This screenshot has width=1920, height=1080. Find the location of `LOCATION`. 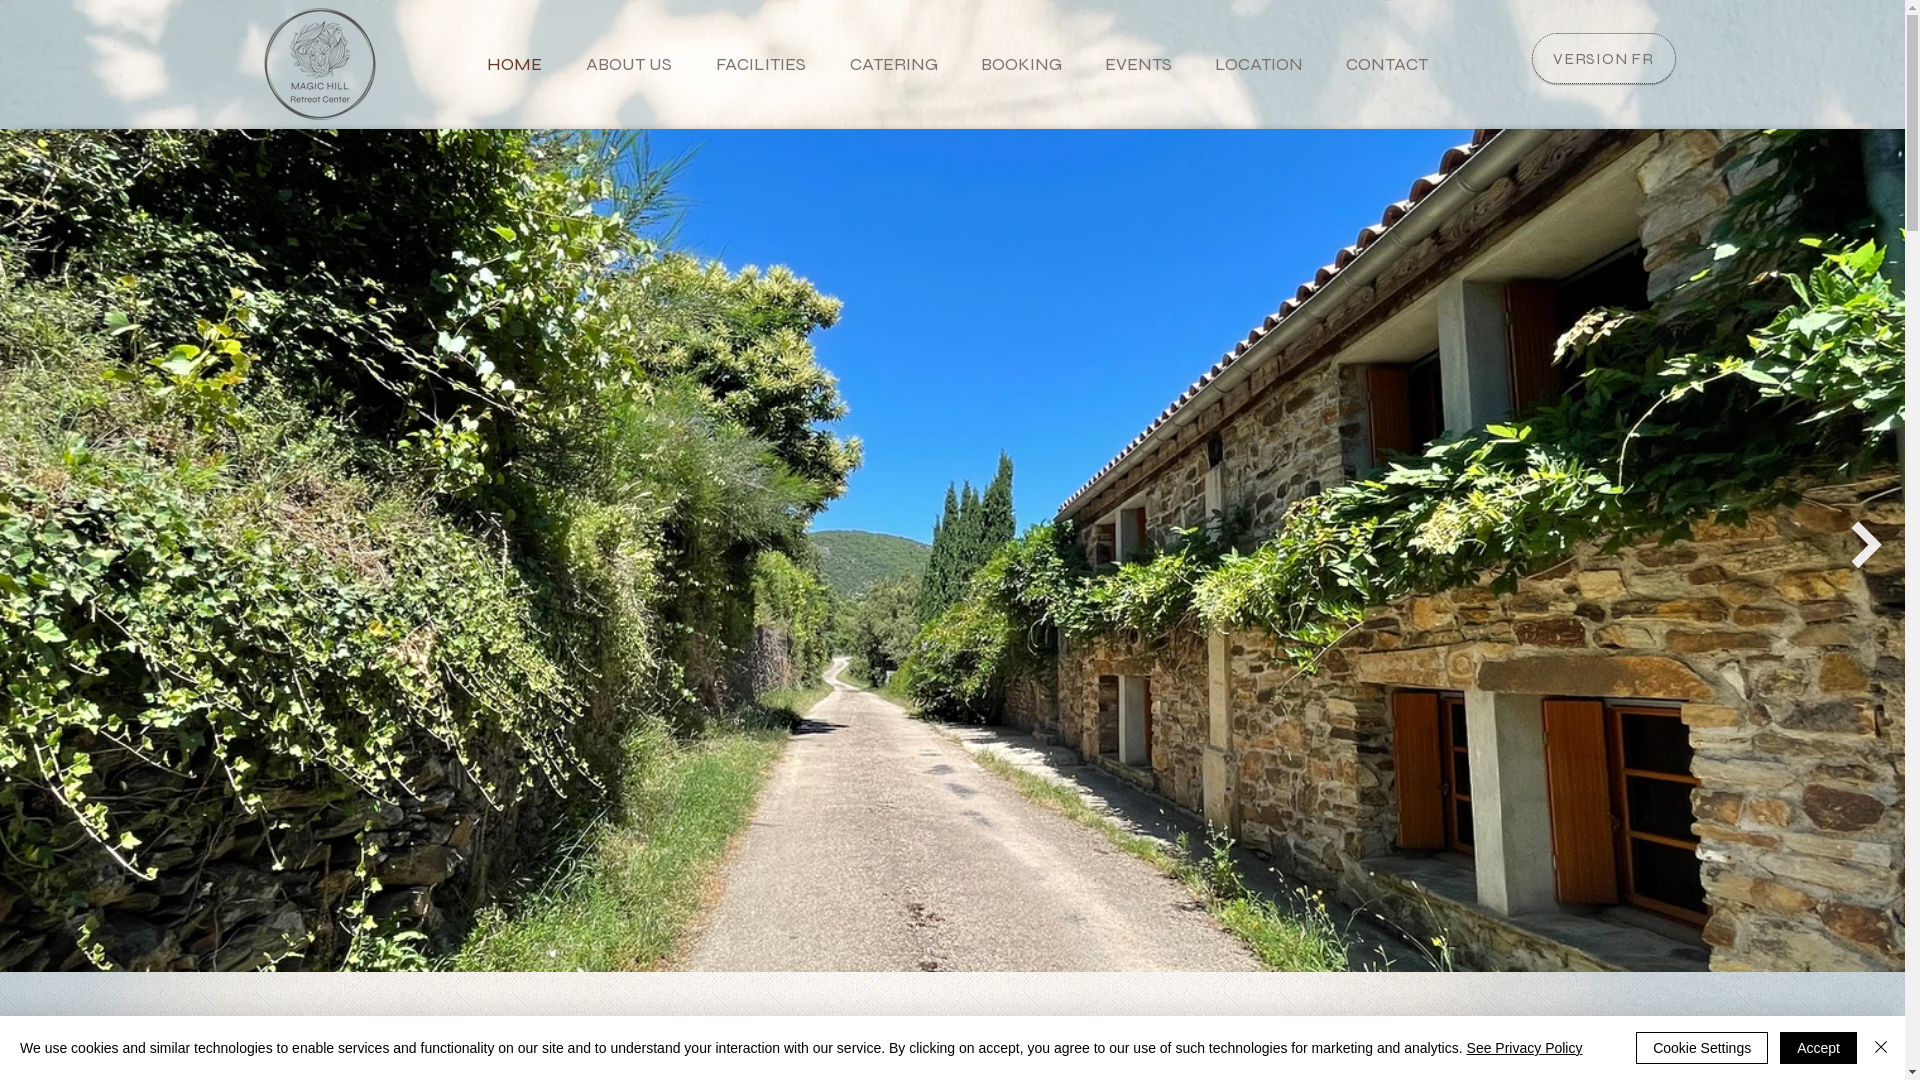

LOCATION is located at coordinates (1252, 64).